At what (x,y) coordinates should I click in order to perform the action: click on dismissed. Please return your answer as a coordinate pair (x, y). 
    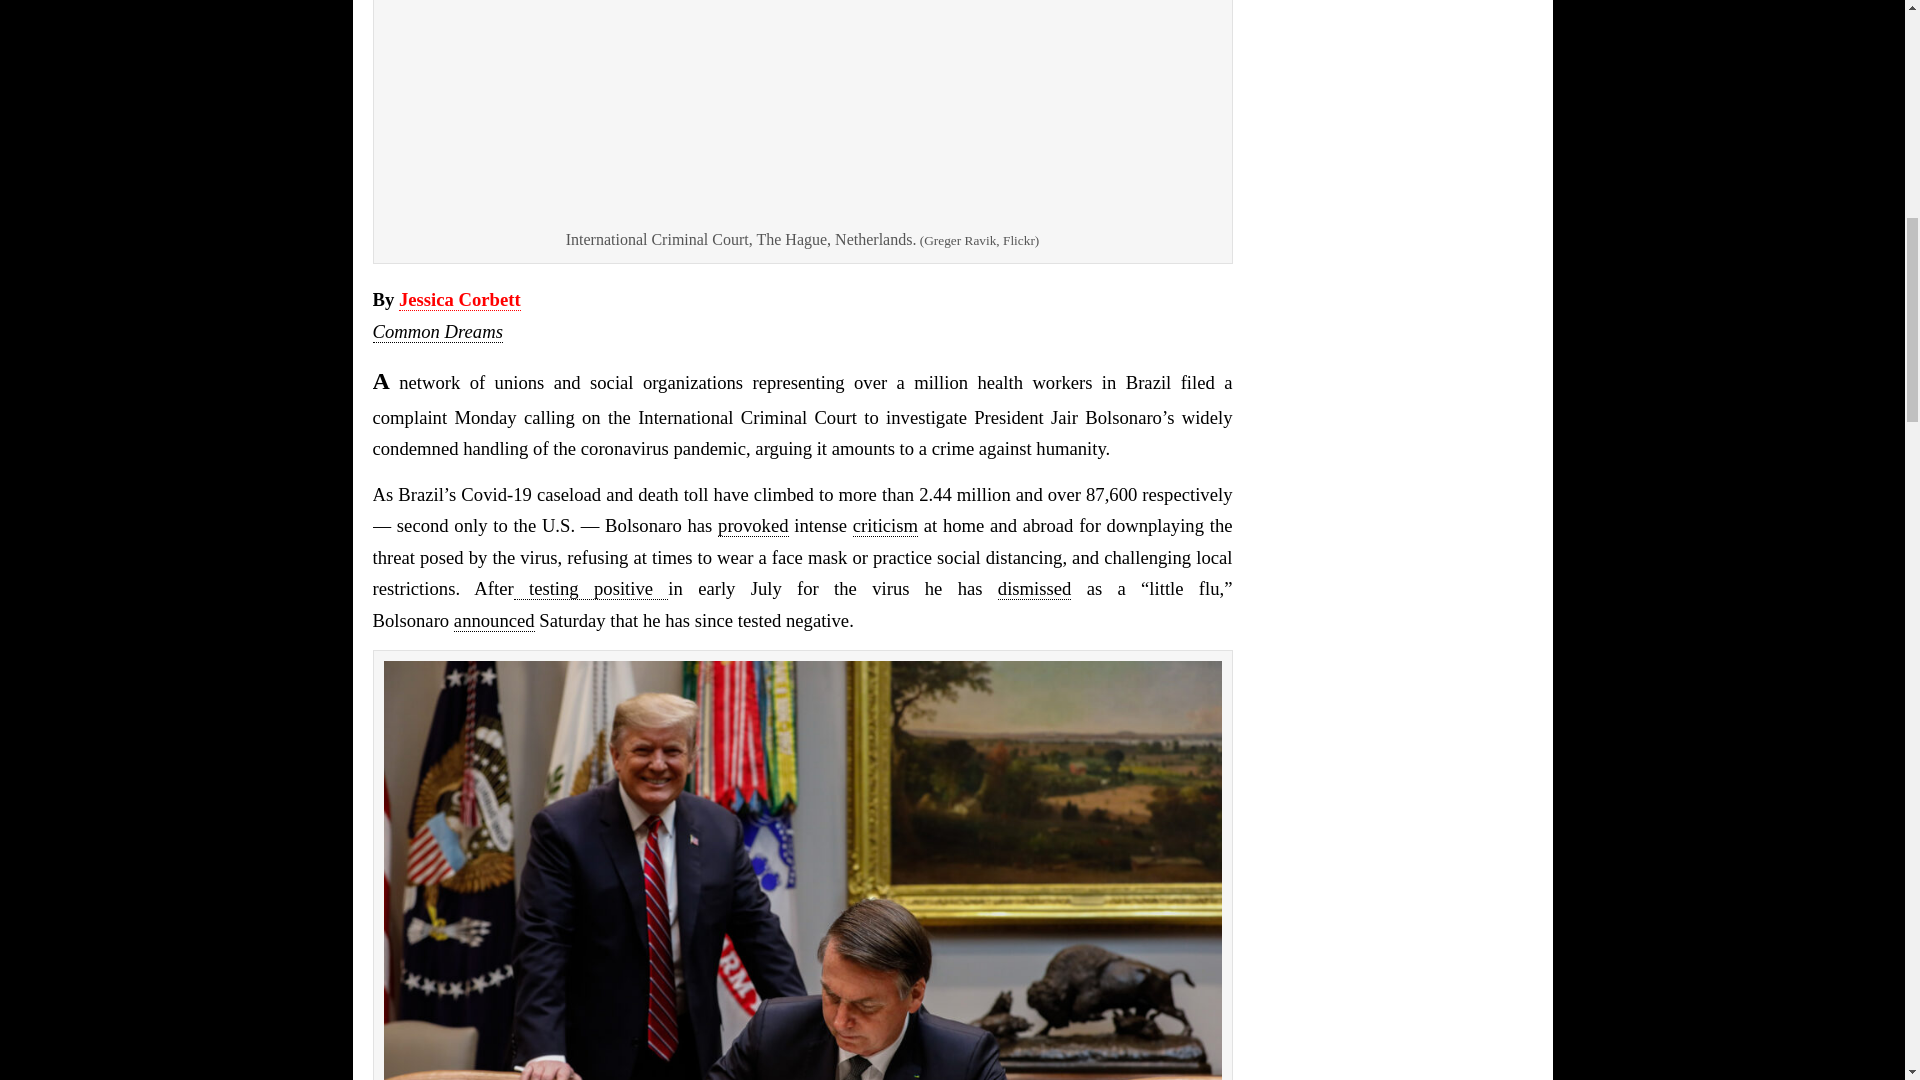
    Looking at the image, I should click on (1034, 588).